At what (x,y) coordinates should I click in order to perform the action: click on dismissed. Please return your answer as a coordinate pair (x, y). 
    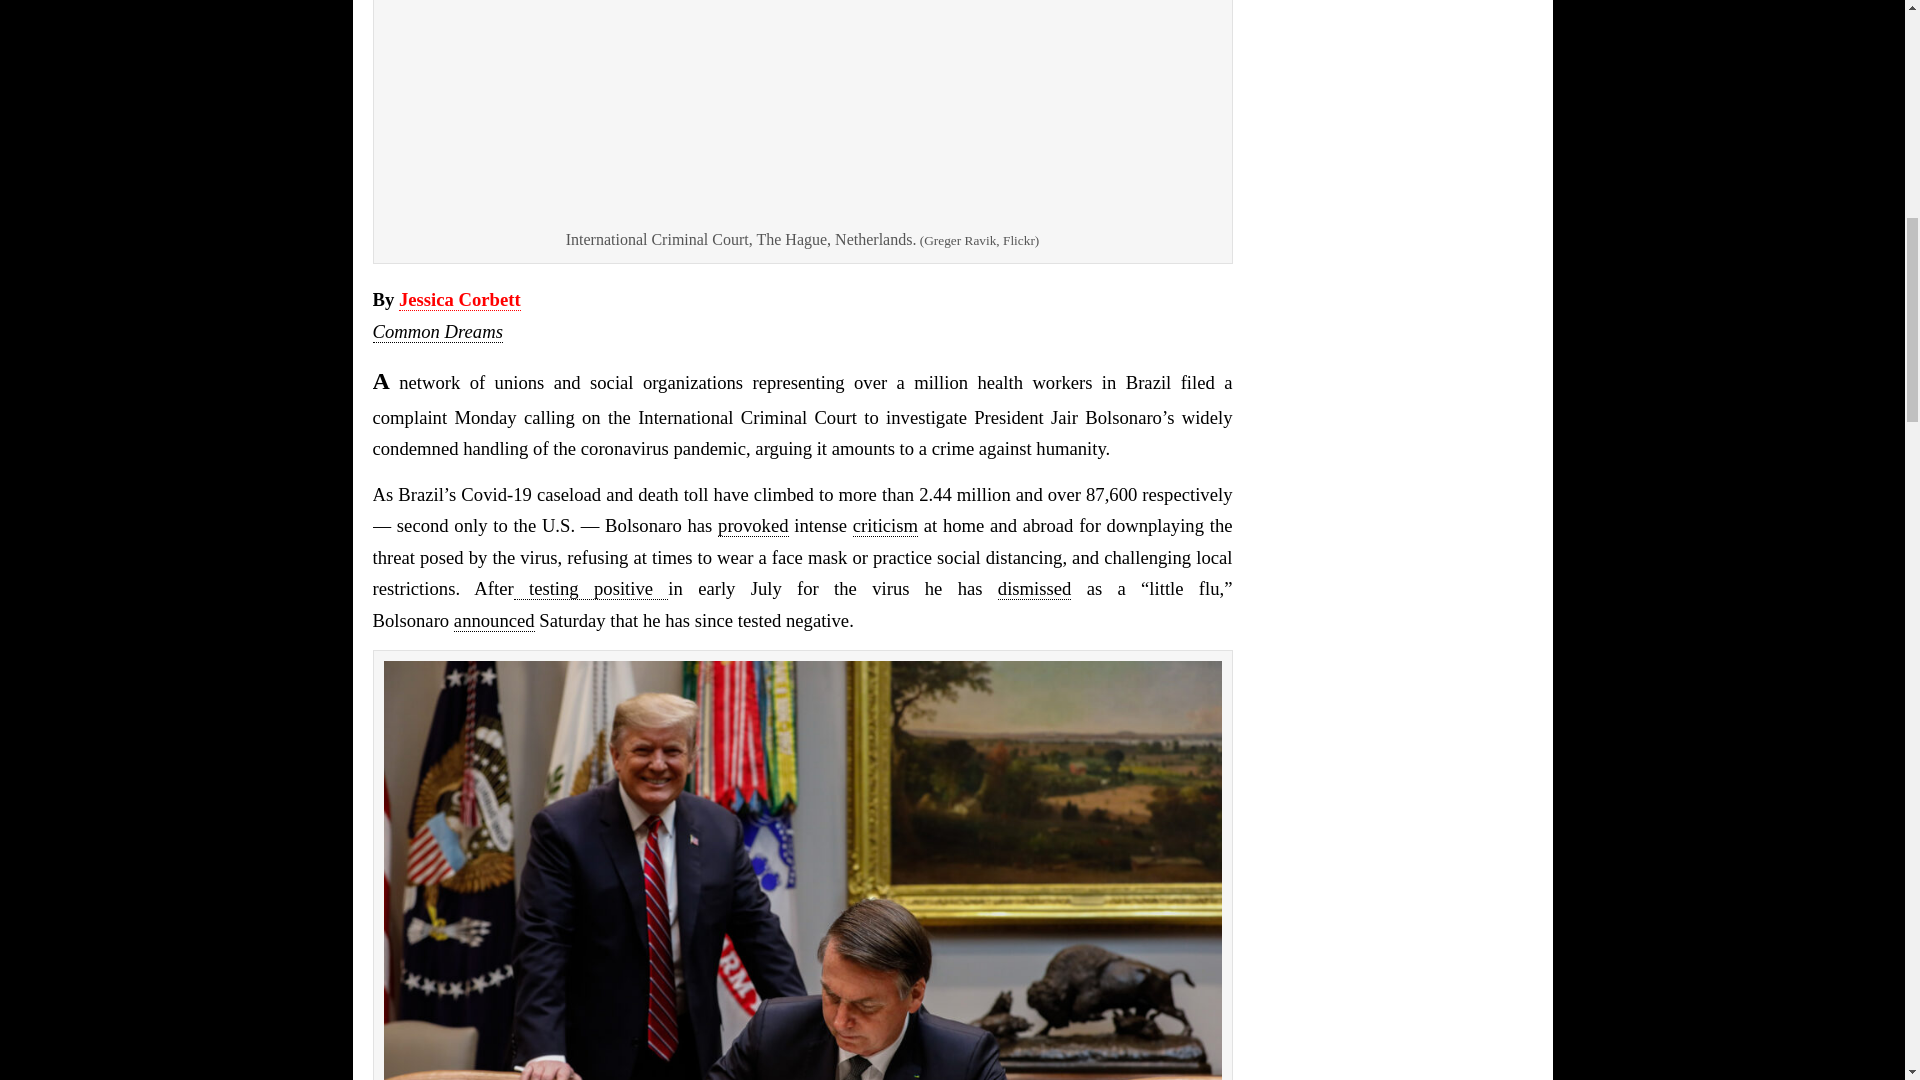
    Looking at the image, I should click on (1034, 588).